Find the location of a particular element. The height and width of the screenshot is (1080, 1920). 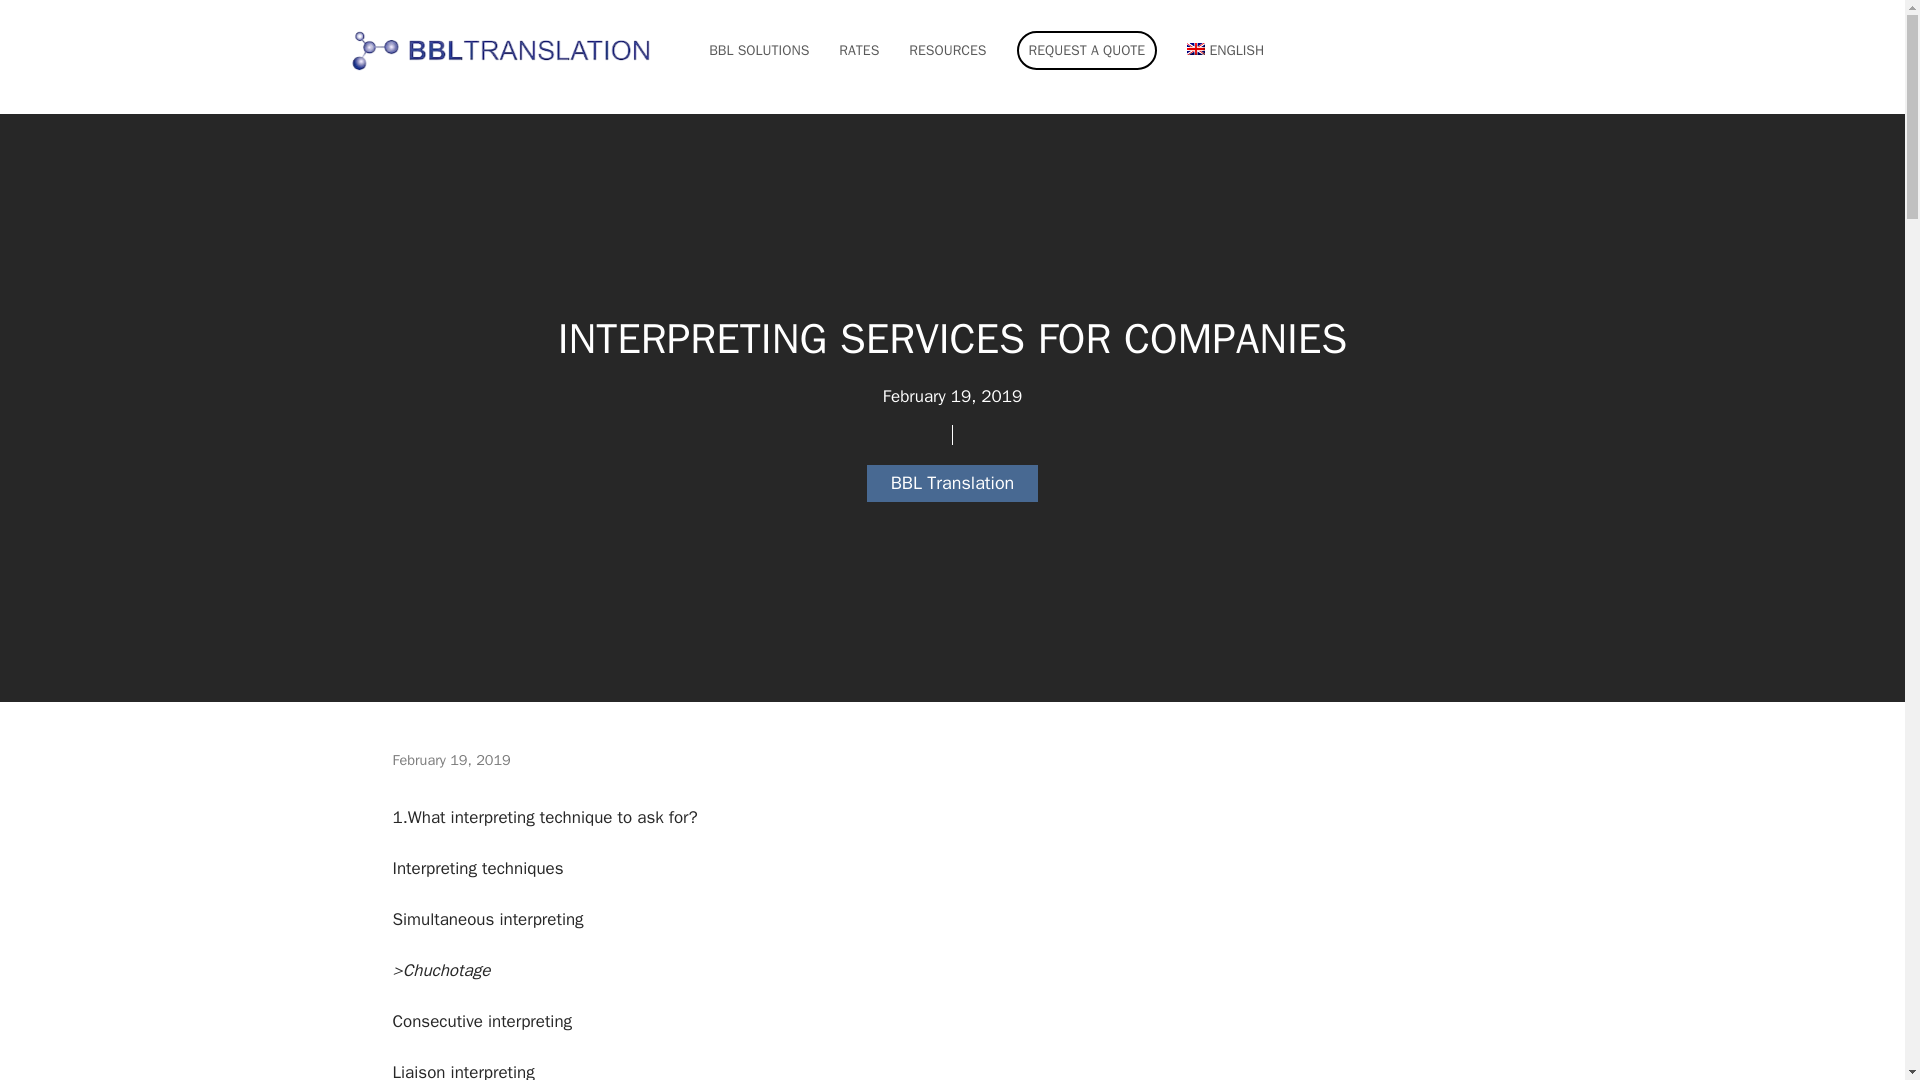

English is located at coordinates (1214, 57).